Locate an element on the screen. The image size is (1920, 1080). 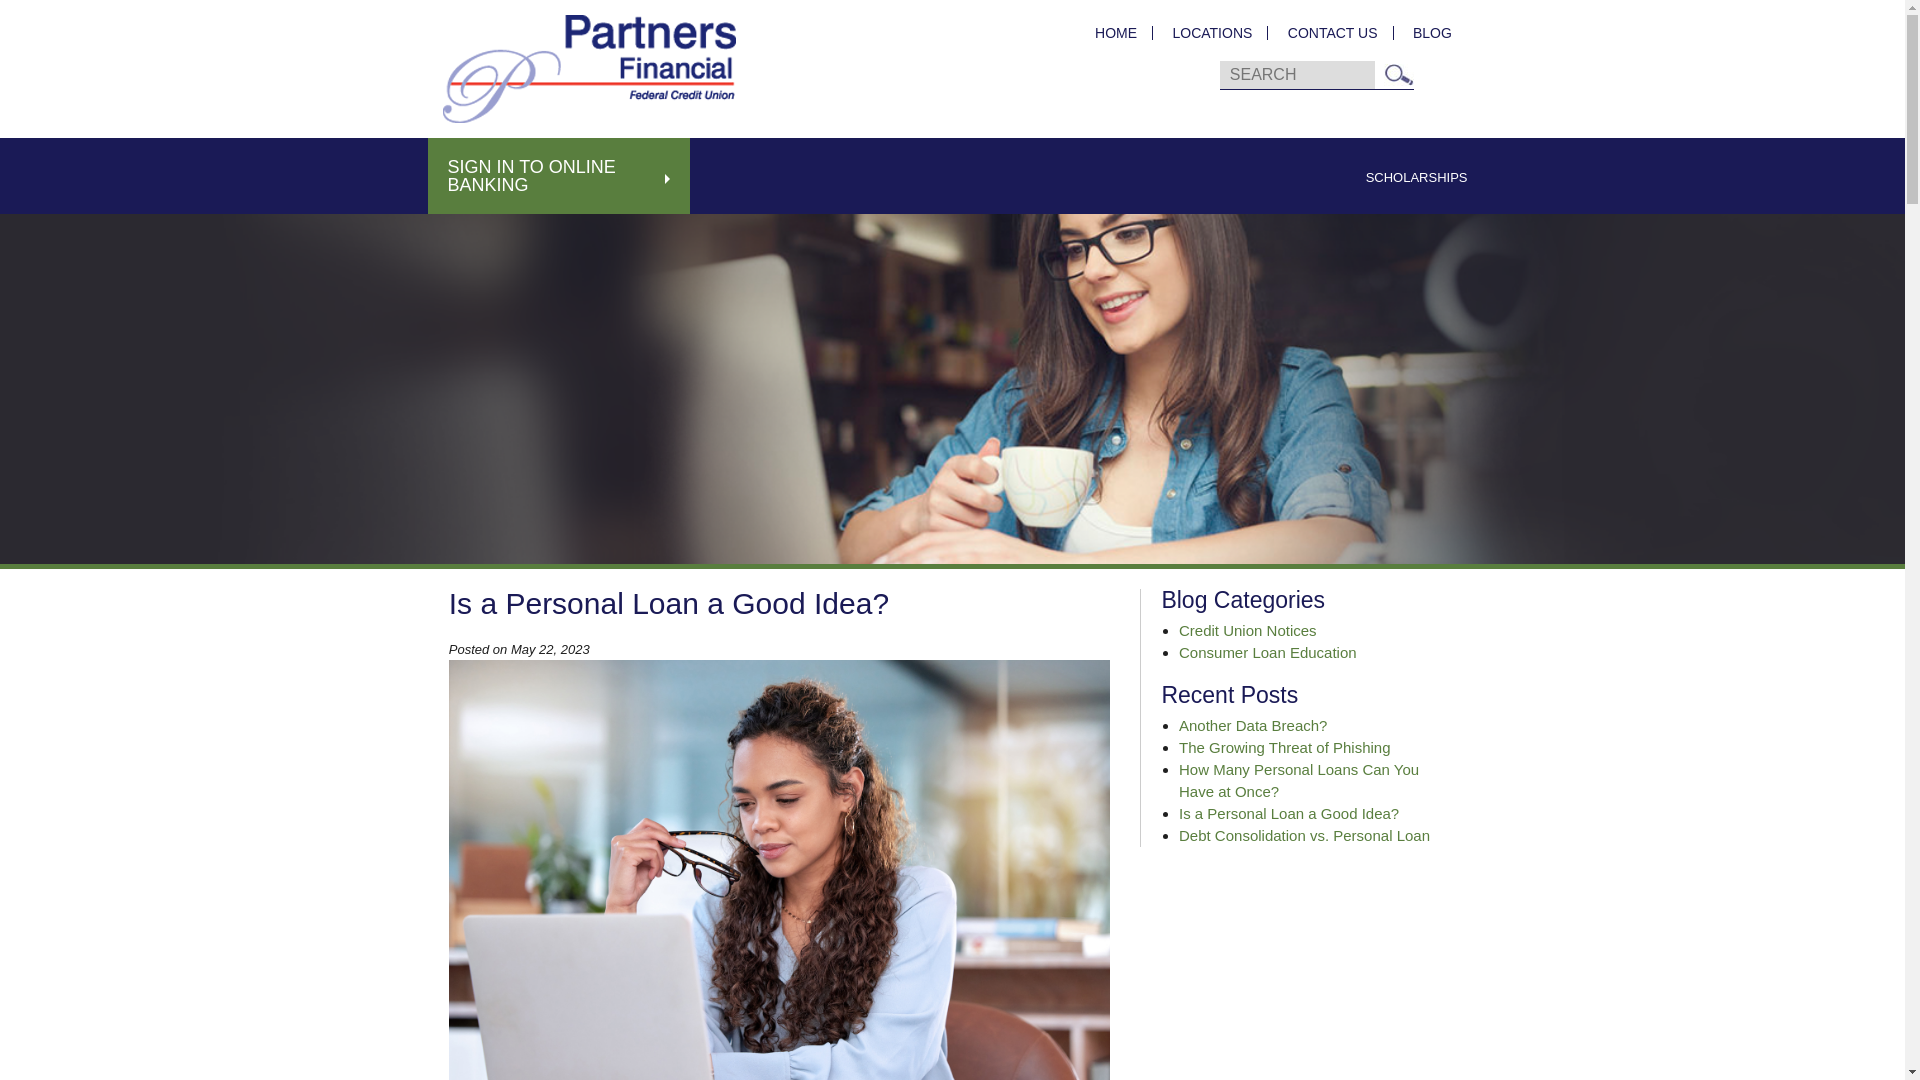
How Many Personal Loans Can You Have at Once? is located at coordinates (1298, 780).